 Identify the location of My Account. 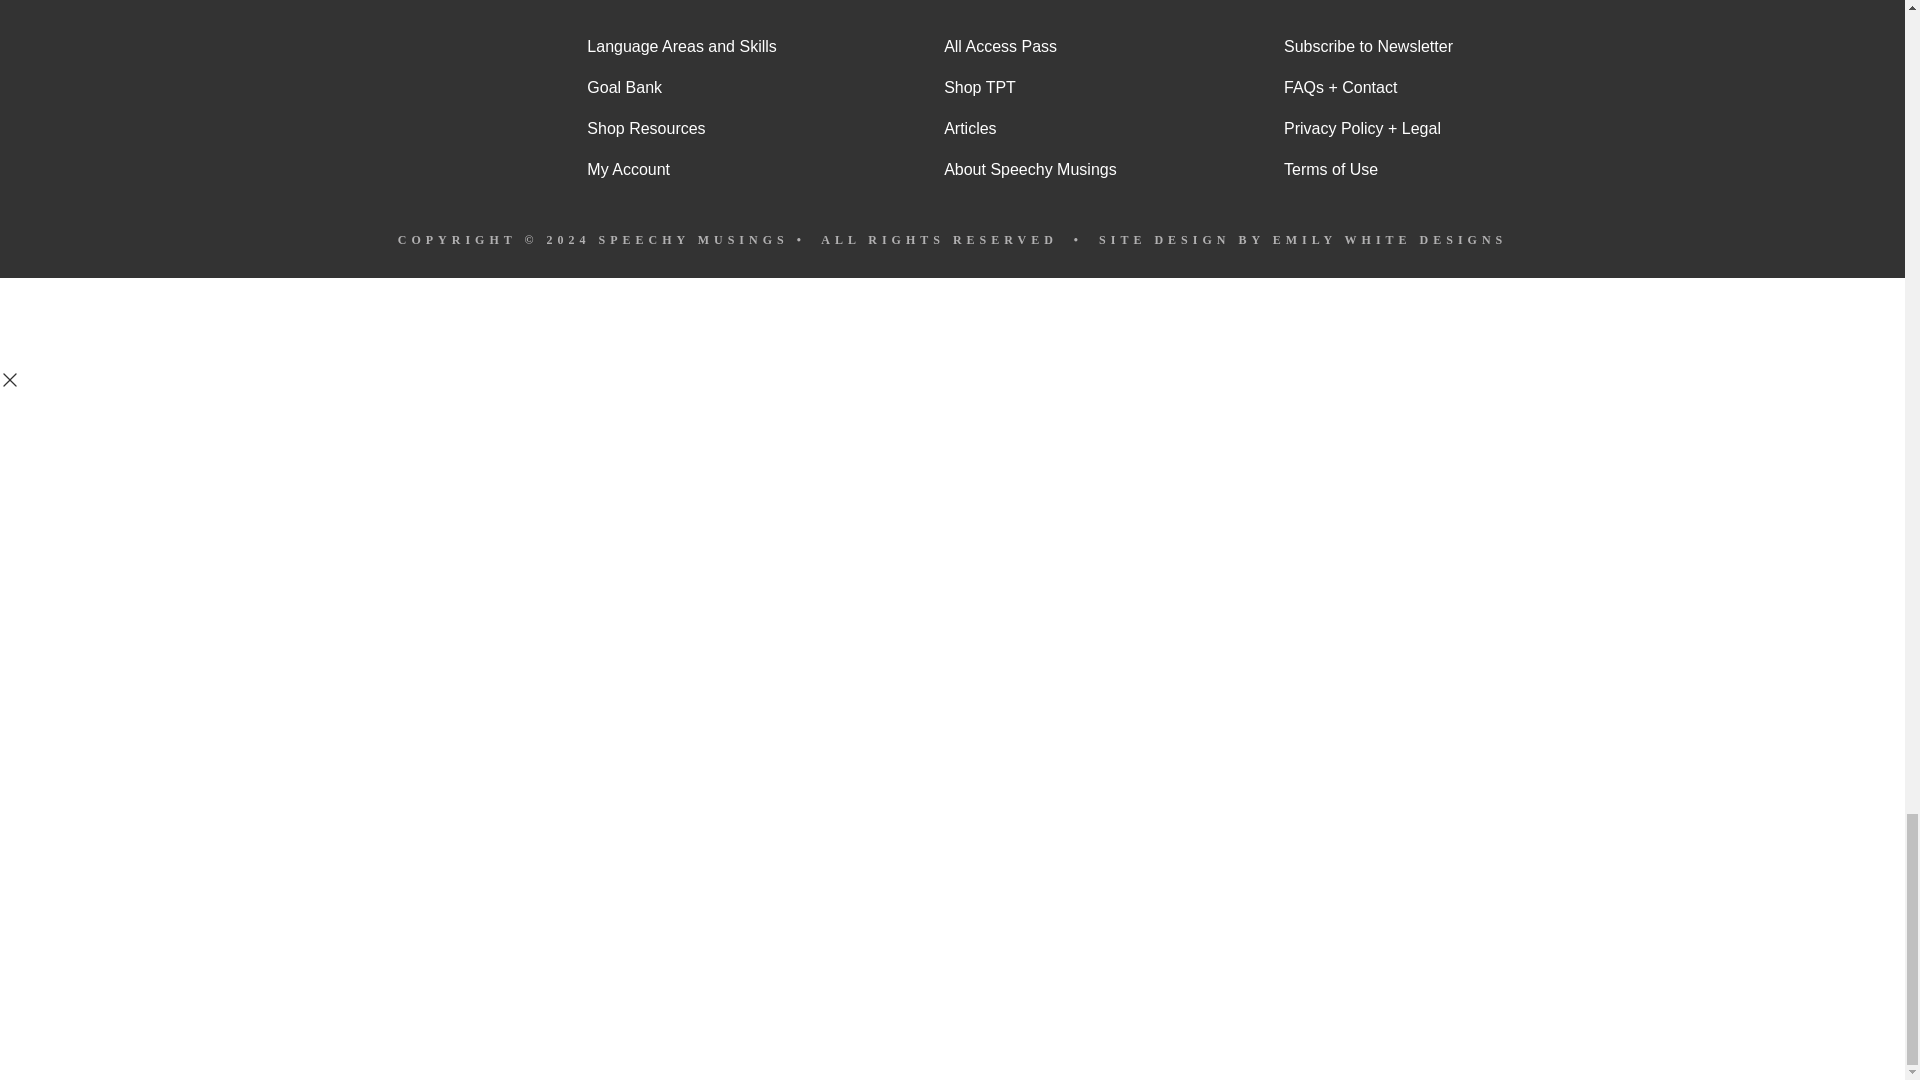
(681, 170).